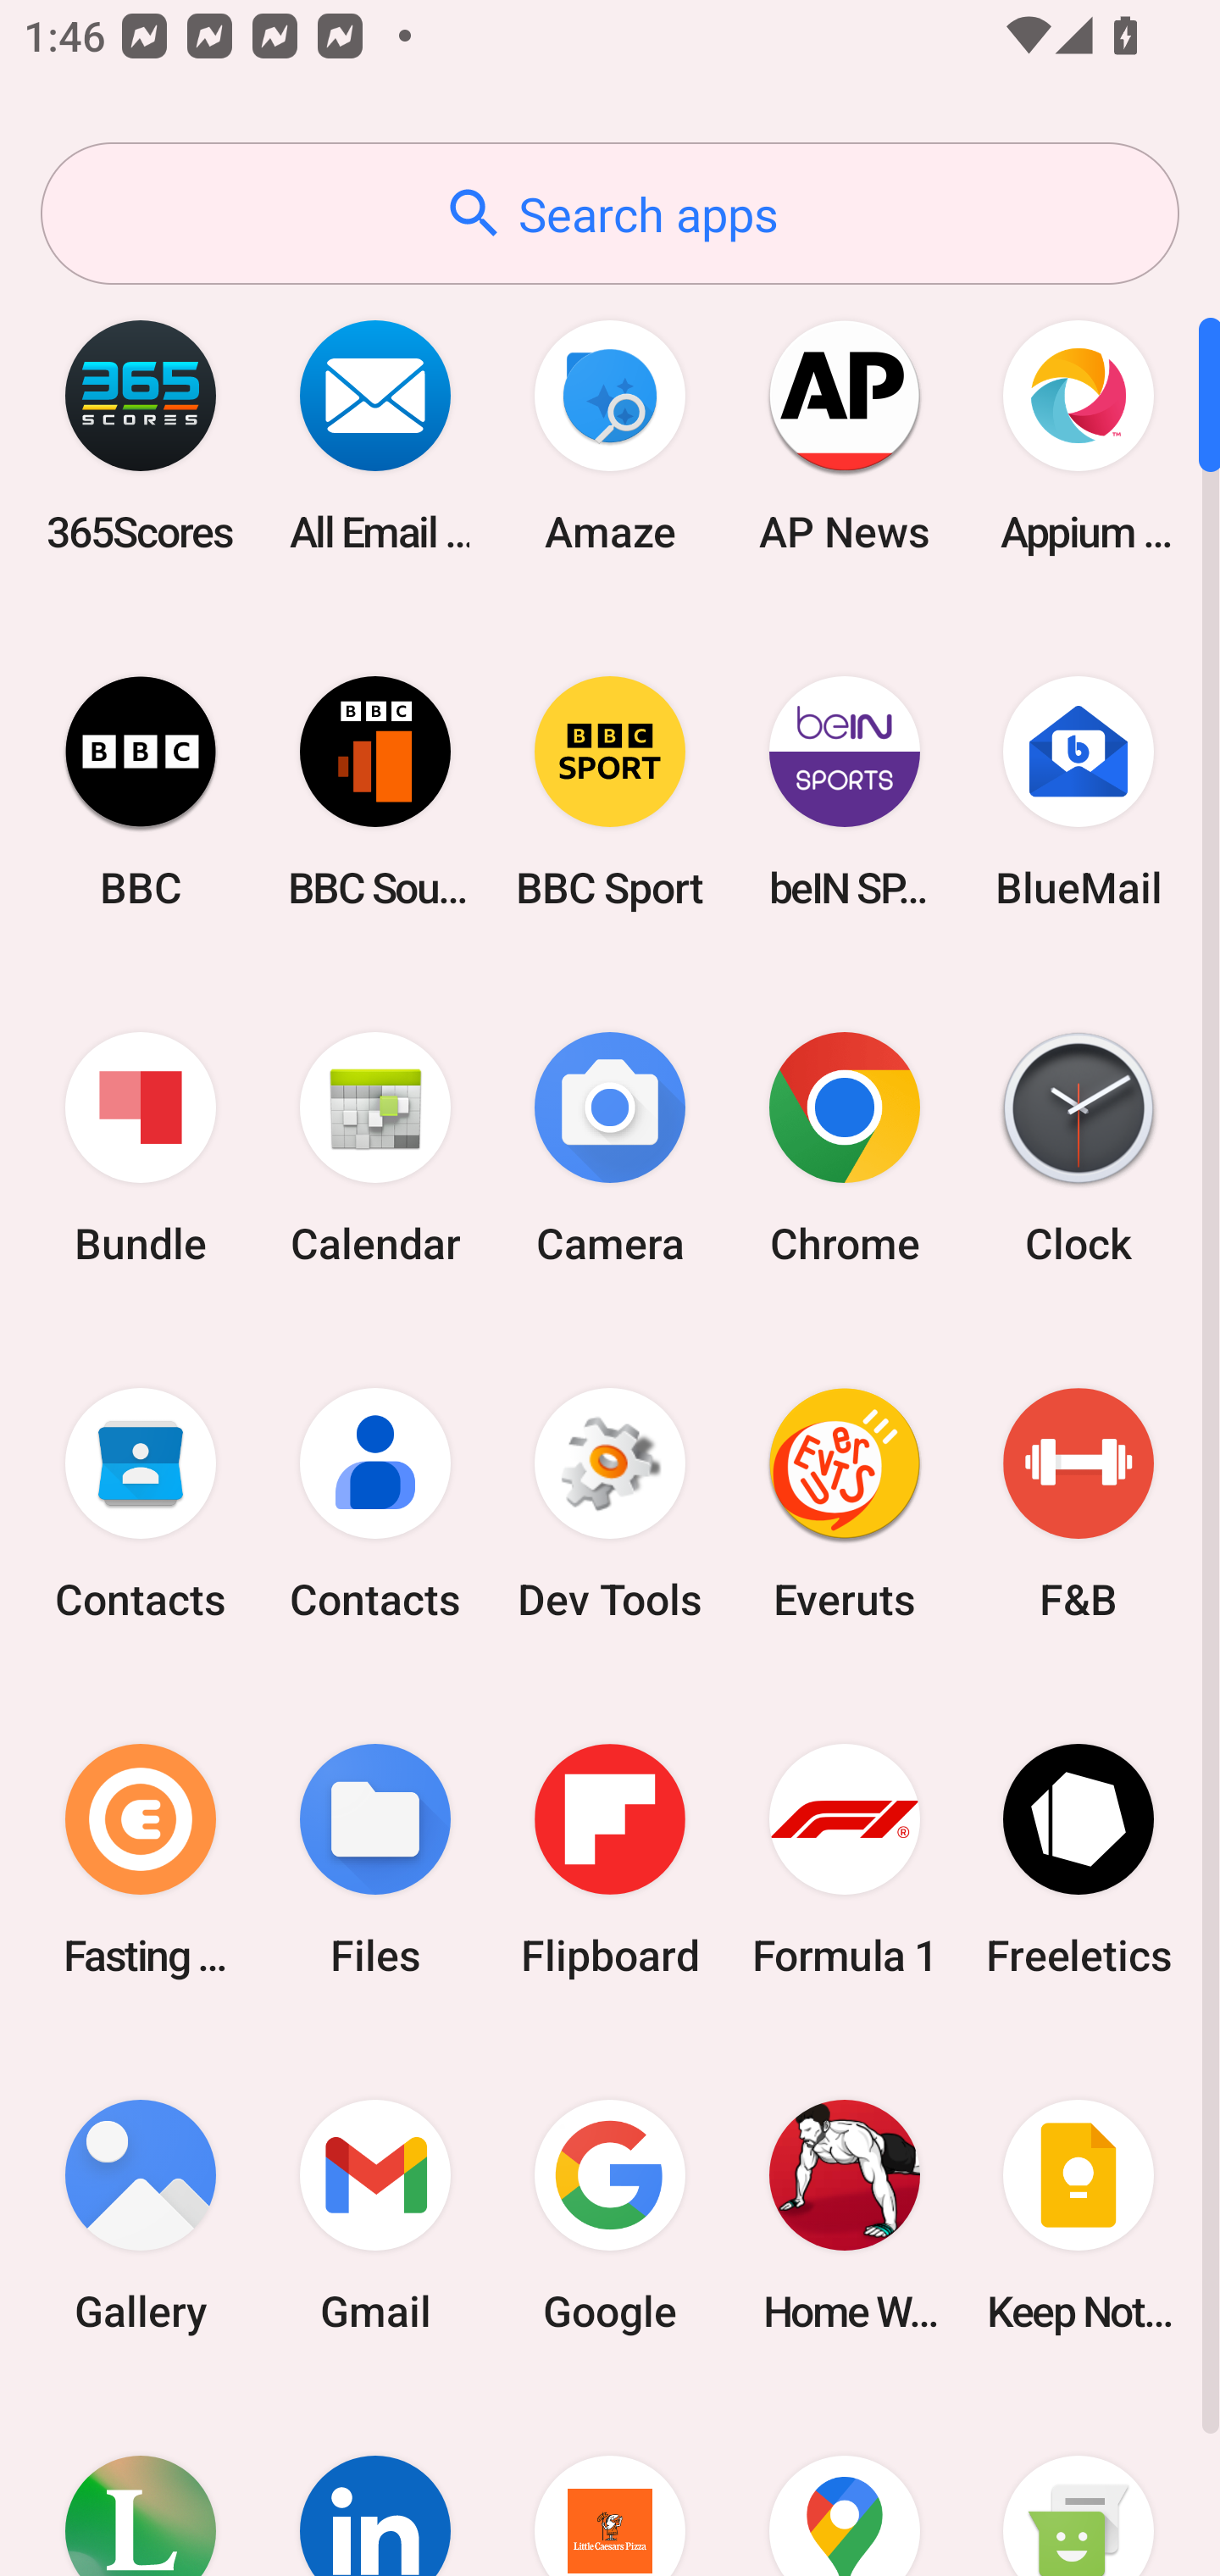  I want to click on All Email Connect, so click(375, 436).